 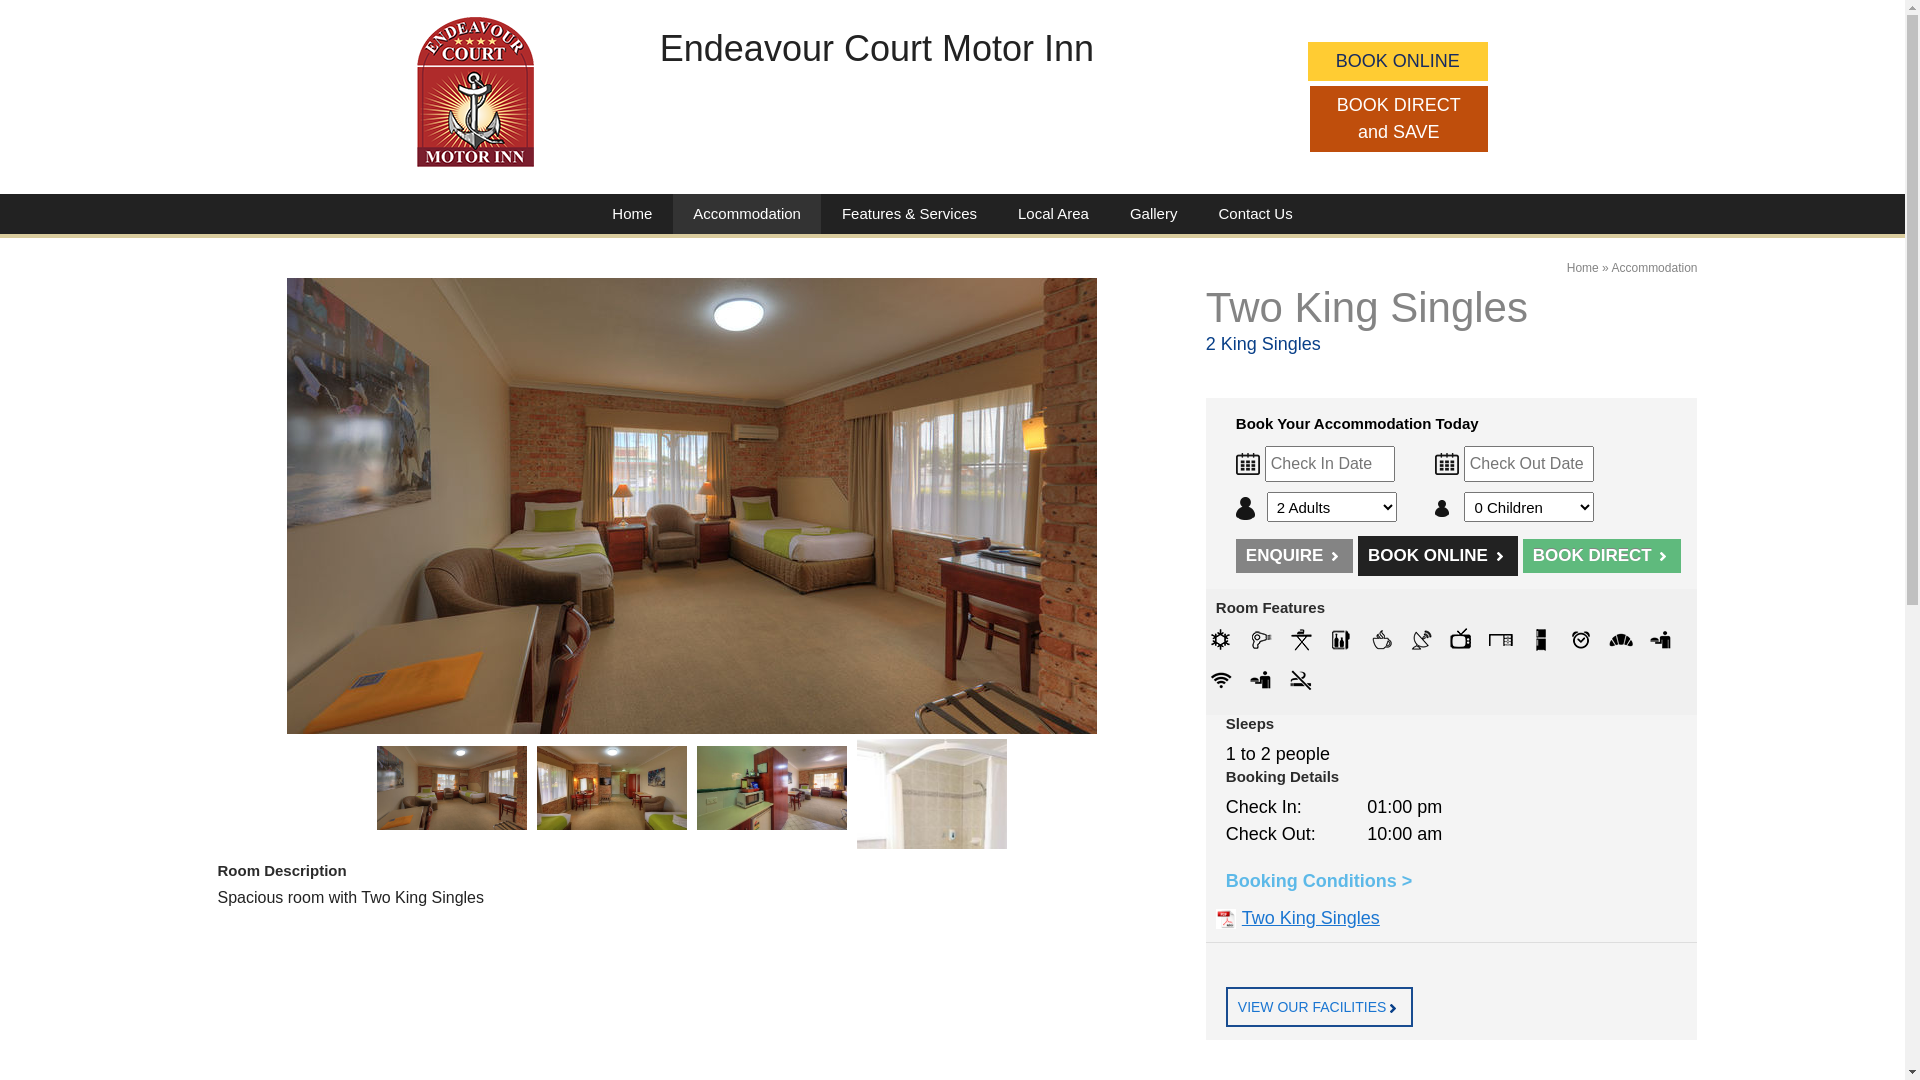 What do you see at coordinates (1320, 1007) in the screenshot?
I see `VIEW OUR FACILITIES` at bounding box center [1320, 1007].